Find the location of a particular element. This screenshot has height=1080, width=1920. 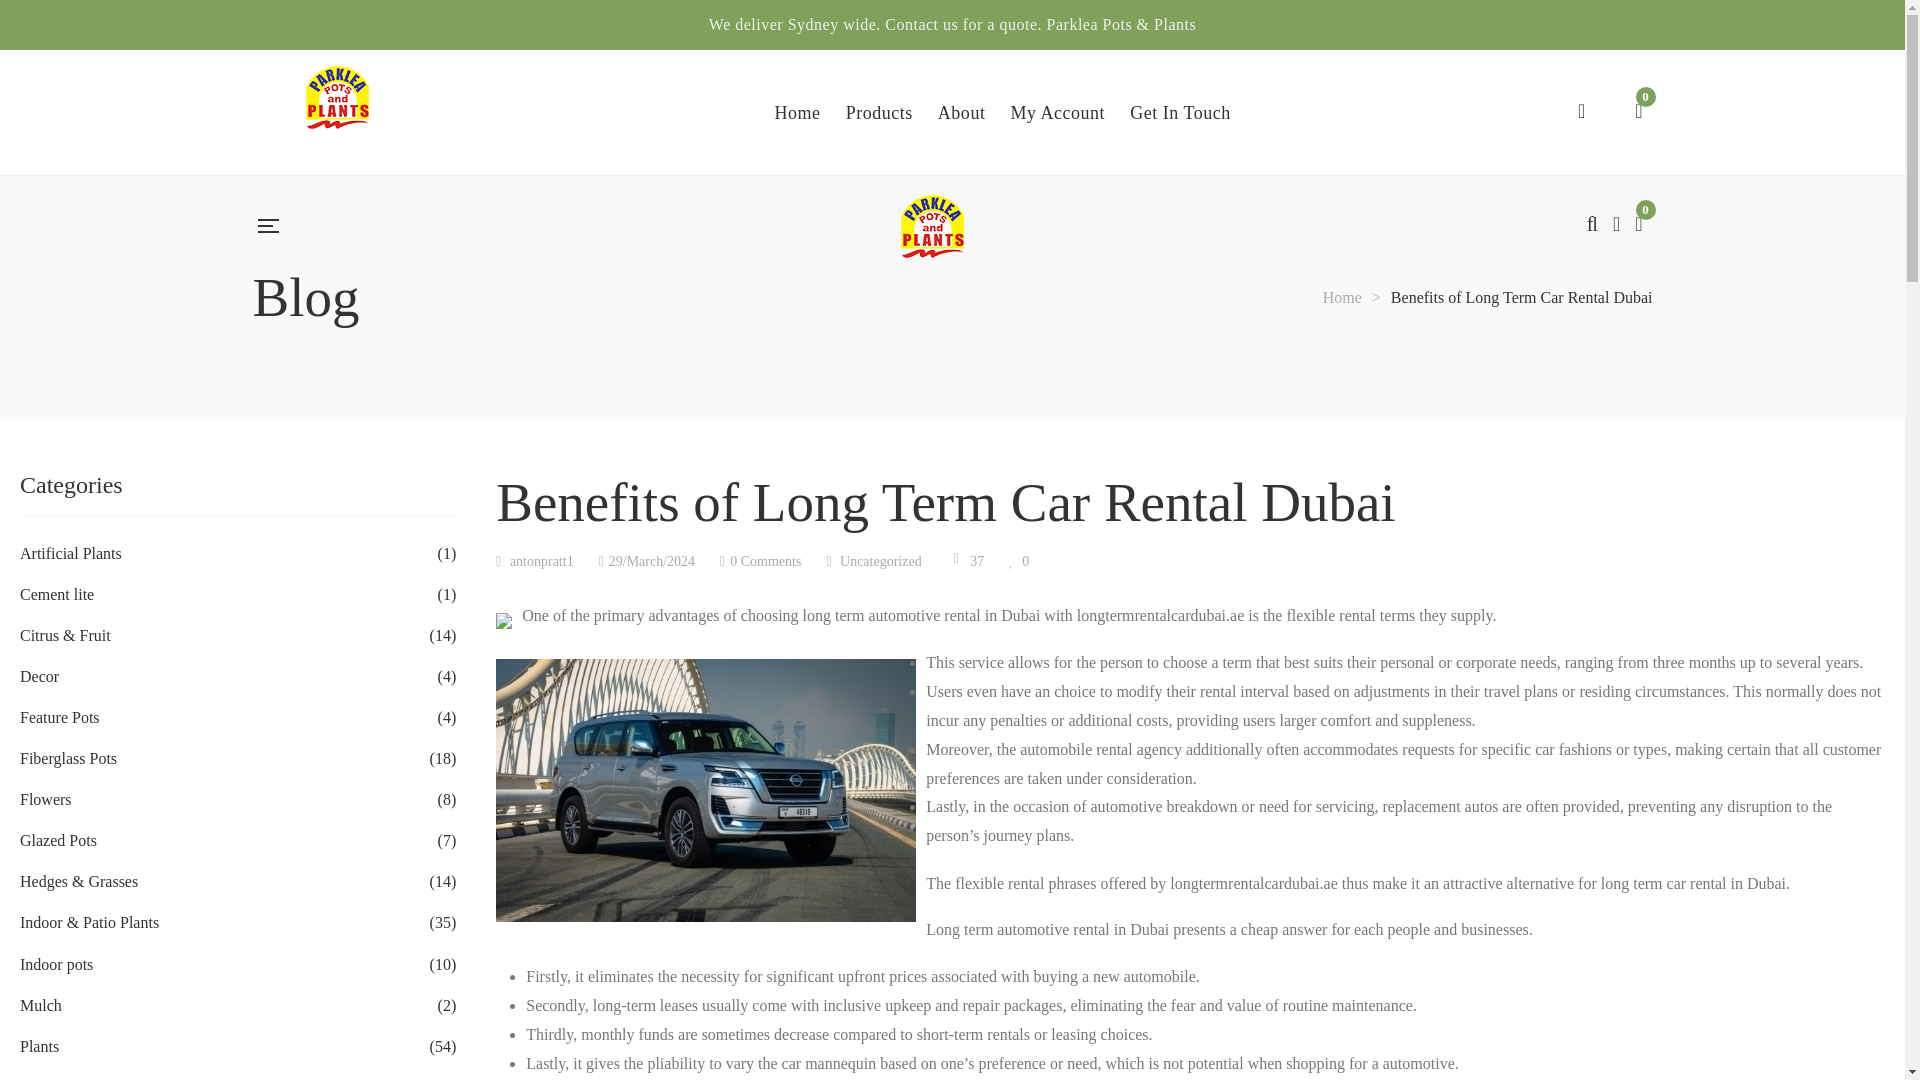

0 is located at coordinates (1019, 562).